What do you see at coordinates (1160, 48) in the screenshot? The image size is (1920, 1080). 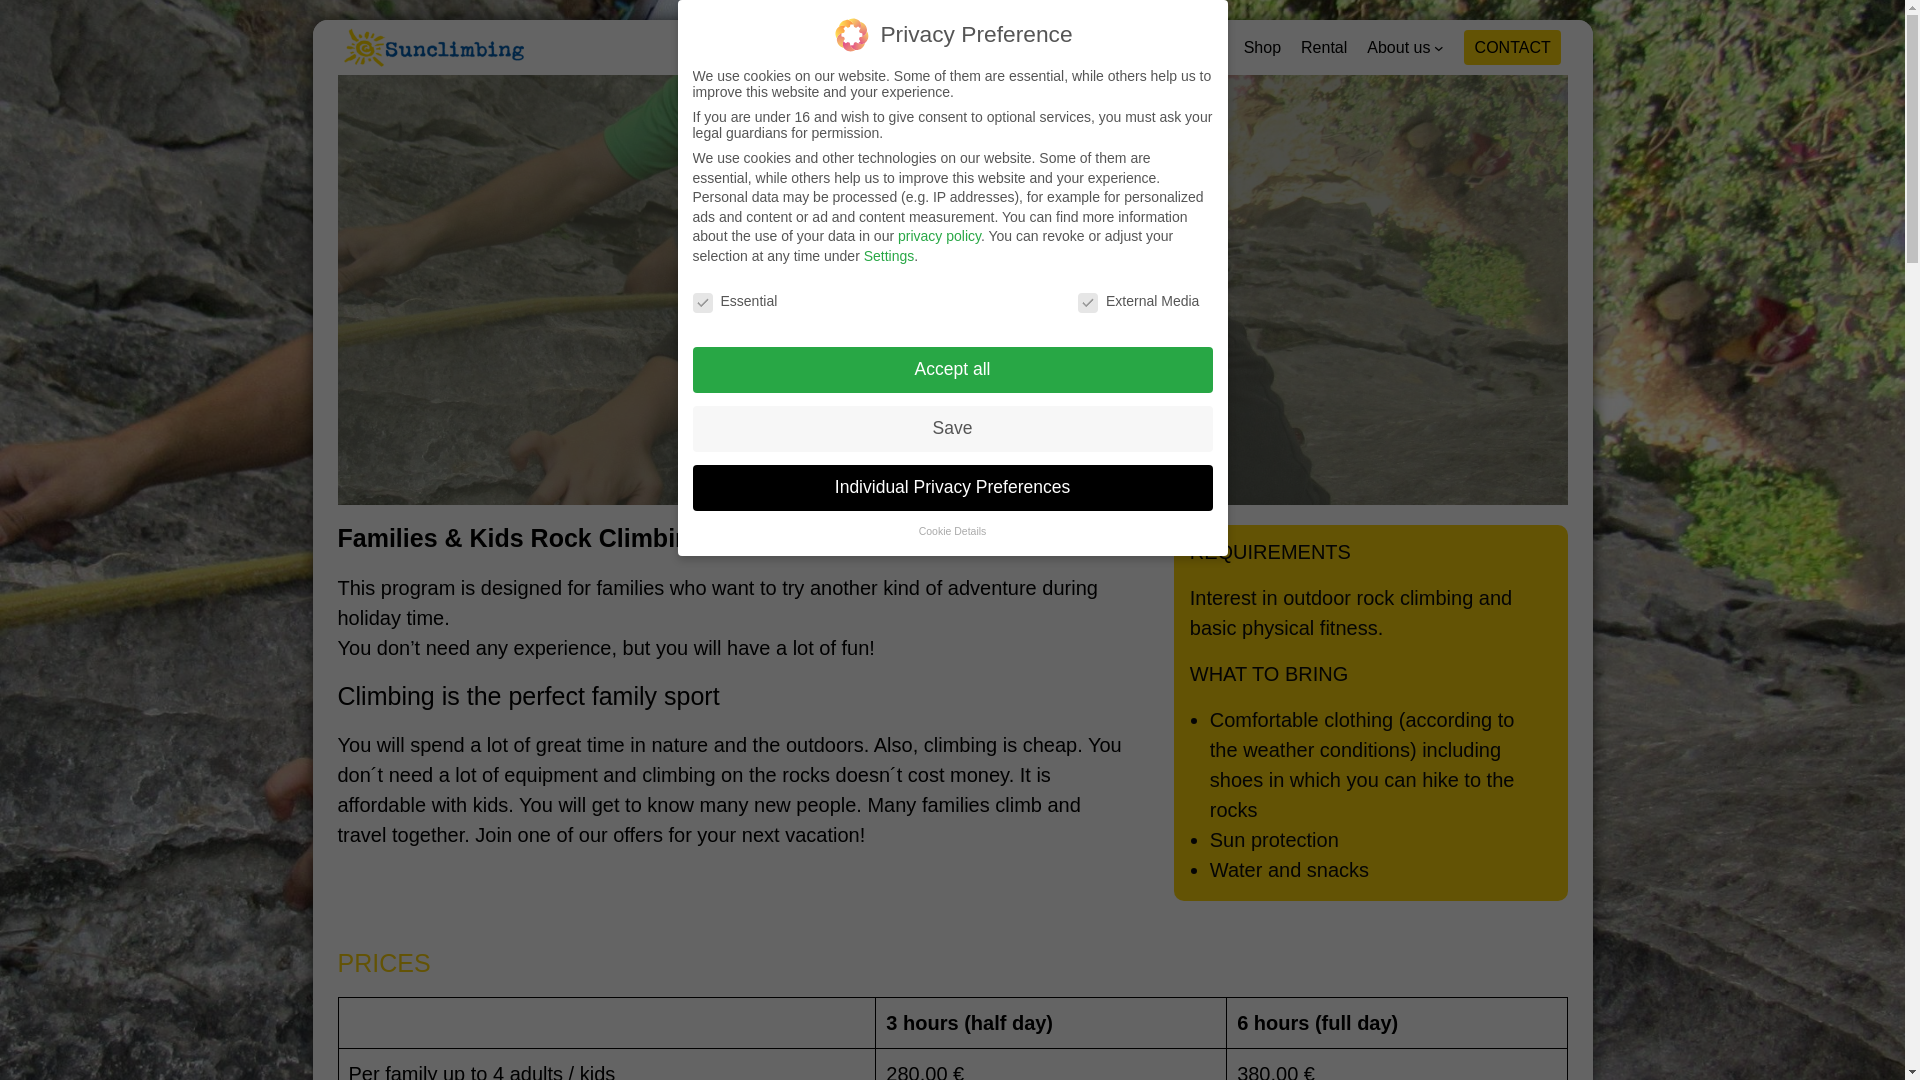 I see `Climbing Specials` at bounding box center [1160, 48].